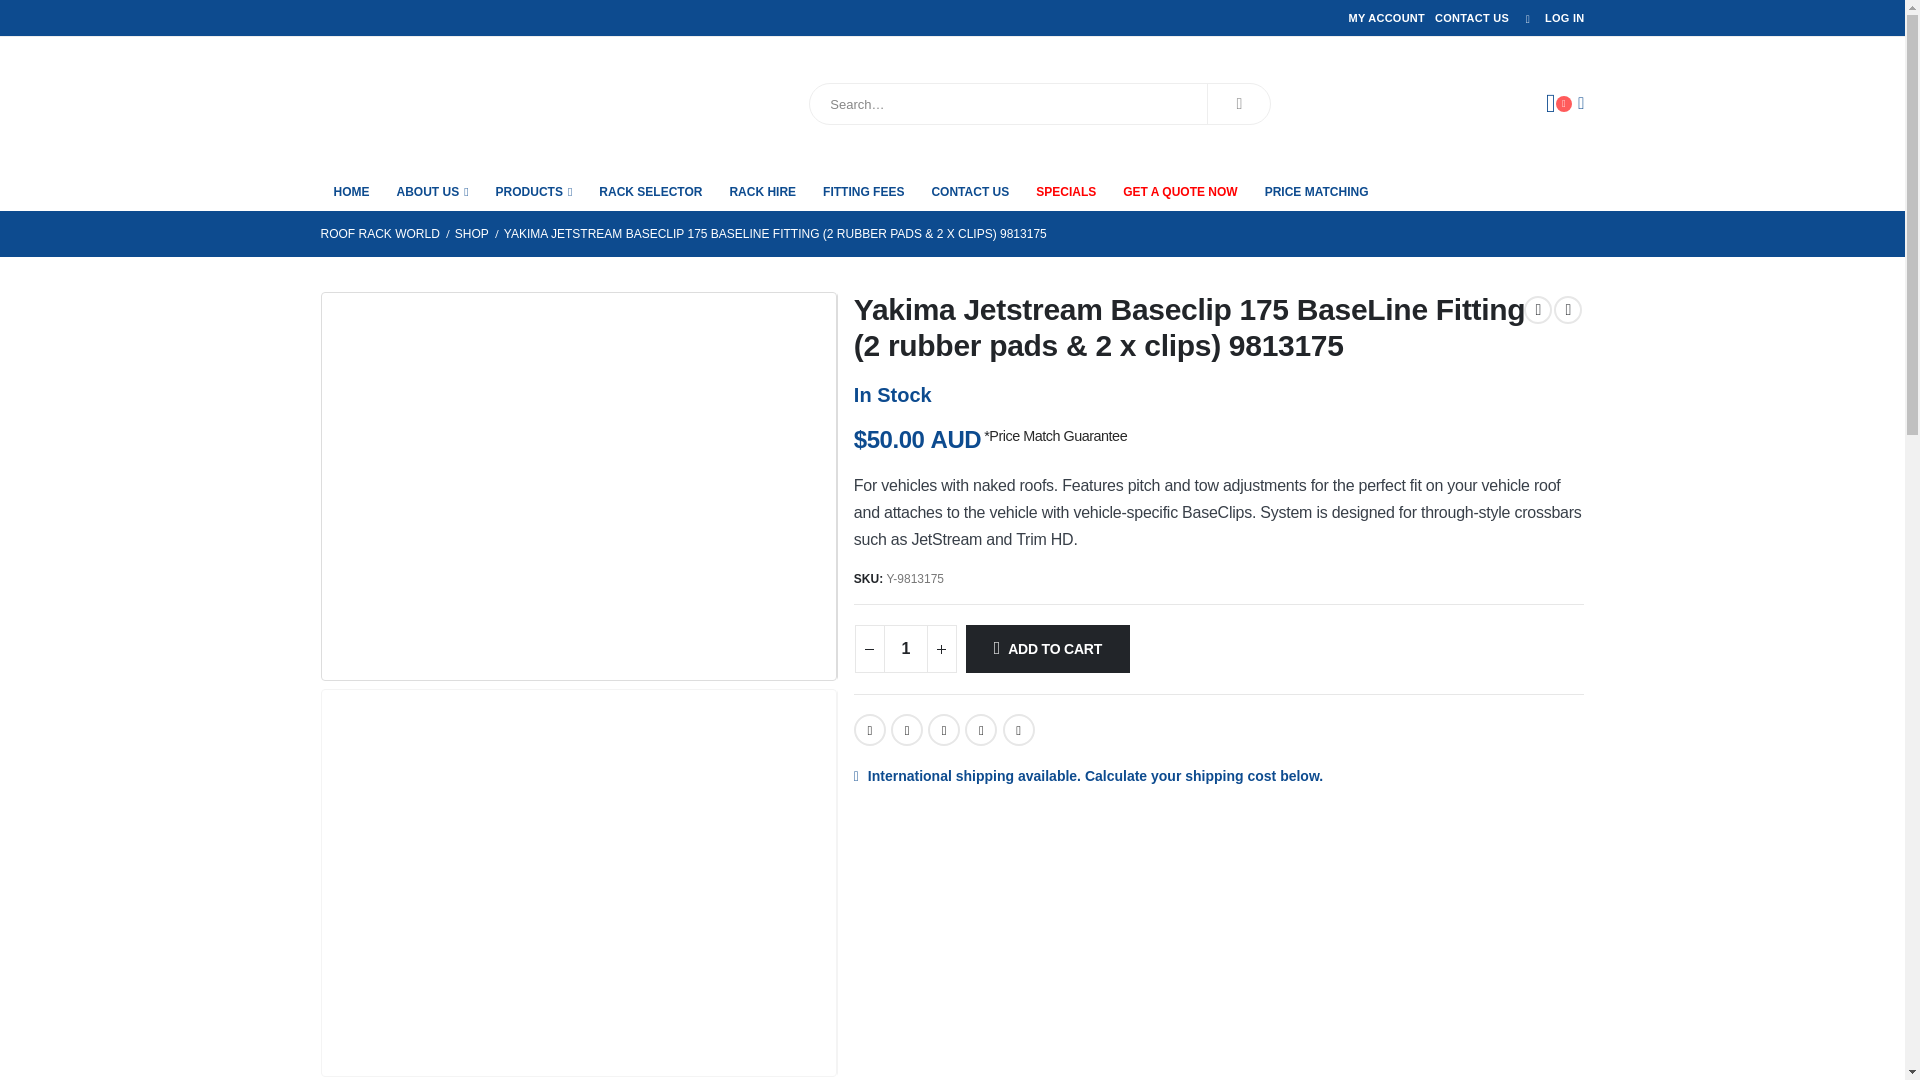 The width and height of the screenshot is (1920, 1080). I want to click on 1, so click(905, 648).